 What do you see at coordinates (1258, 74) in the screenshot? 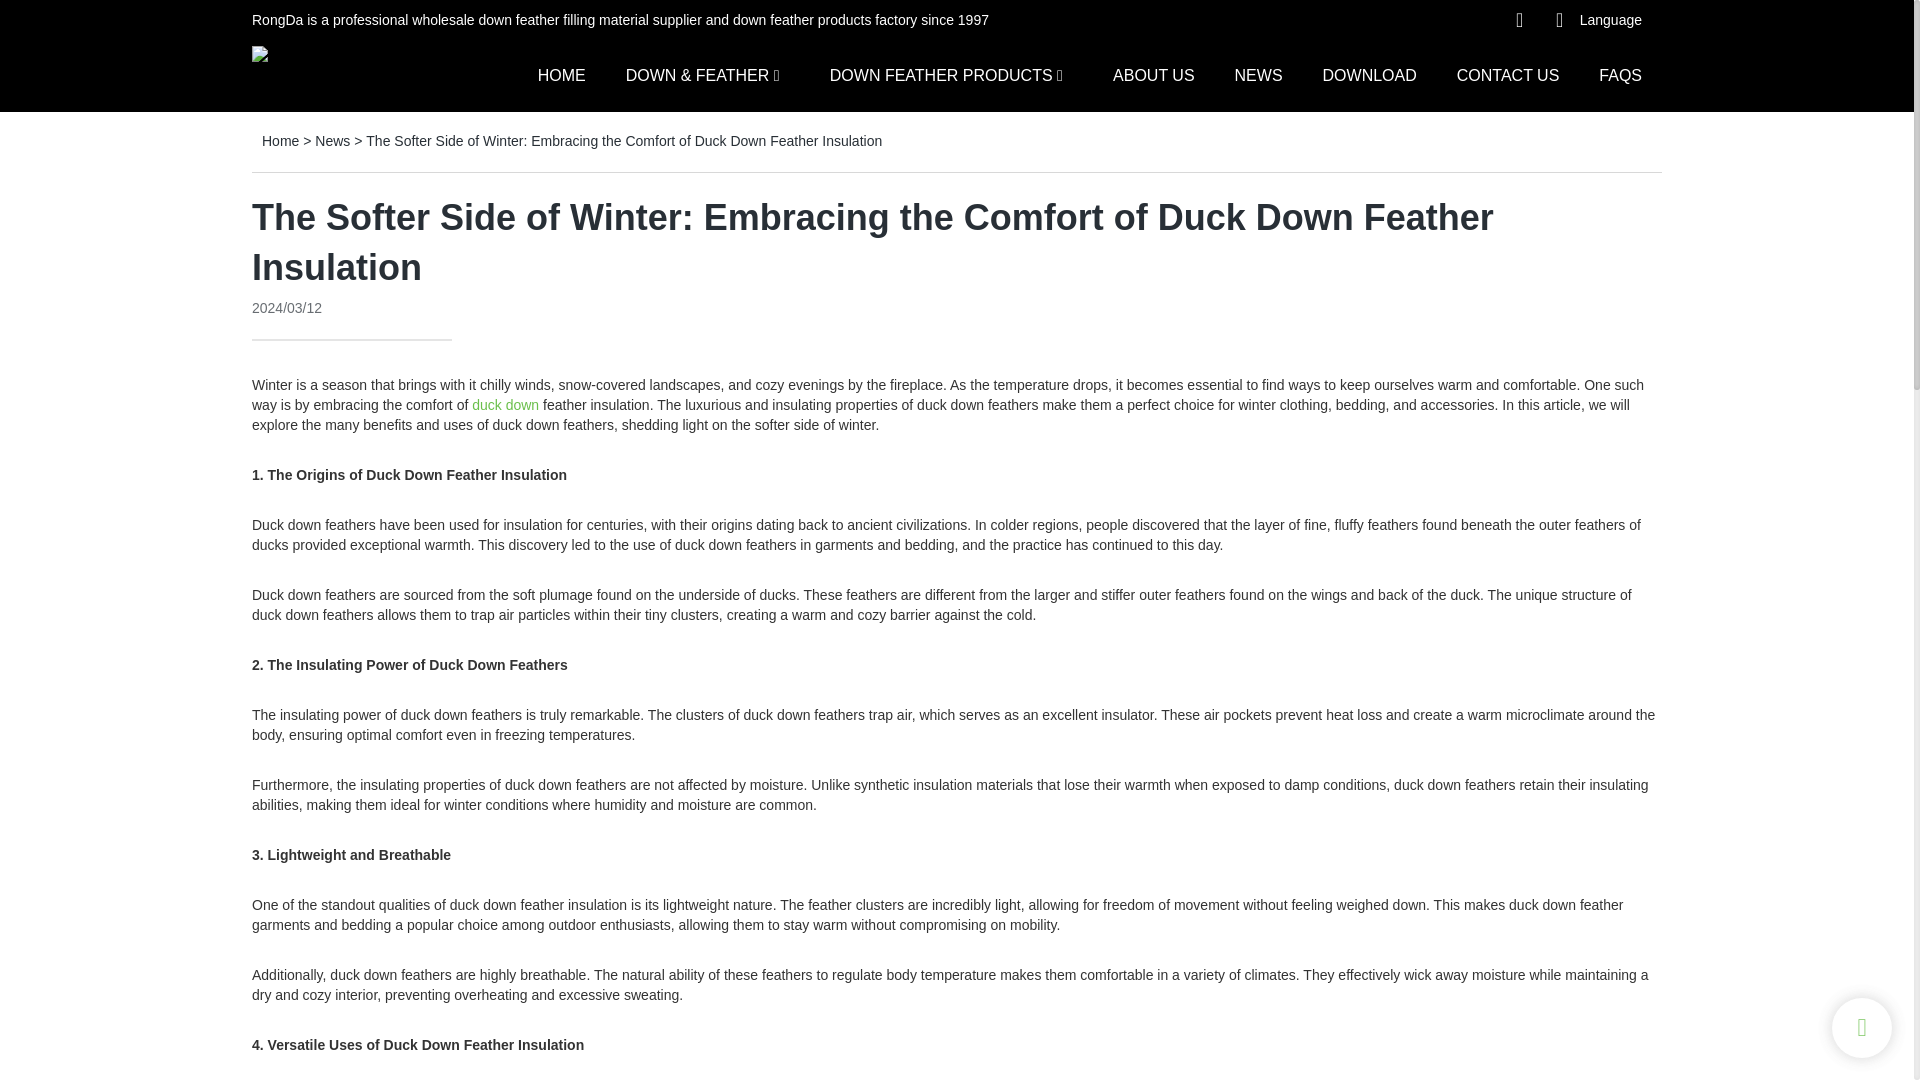
I see `NEWS` at bounding box center [1258, 74].